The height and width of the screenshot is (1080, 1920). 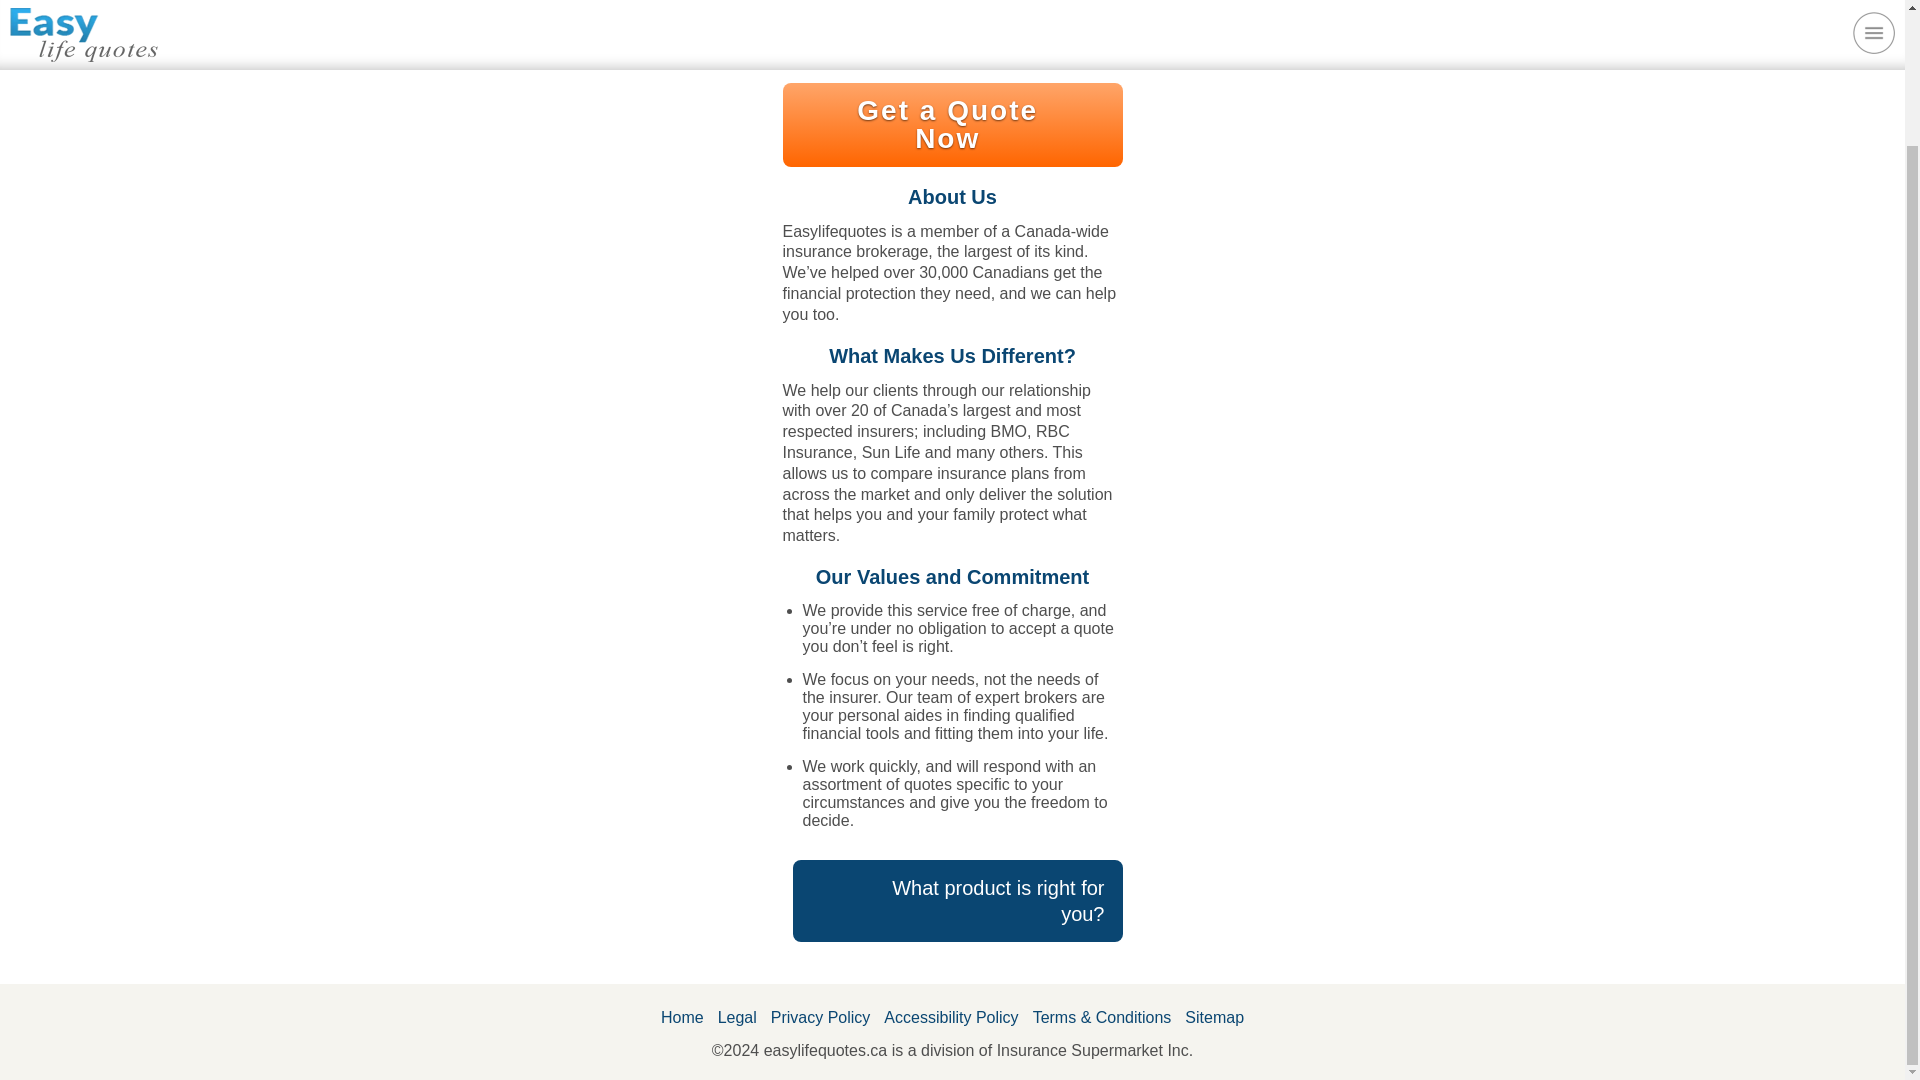 What do you see at coordinates (820, 1018) in the screenshot?
I see `Privacy Policy` at bounding box center [820, 1018].